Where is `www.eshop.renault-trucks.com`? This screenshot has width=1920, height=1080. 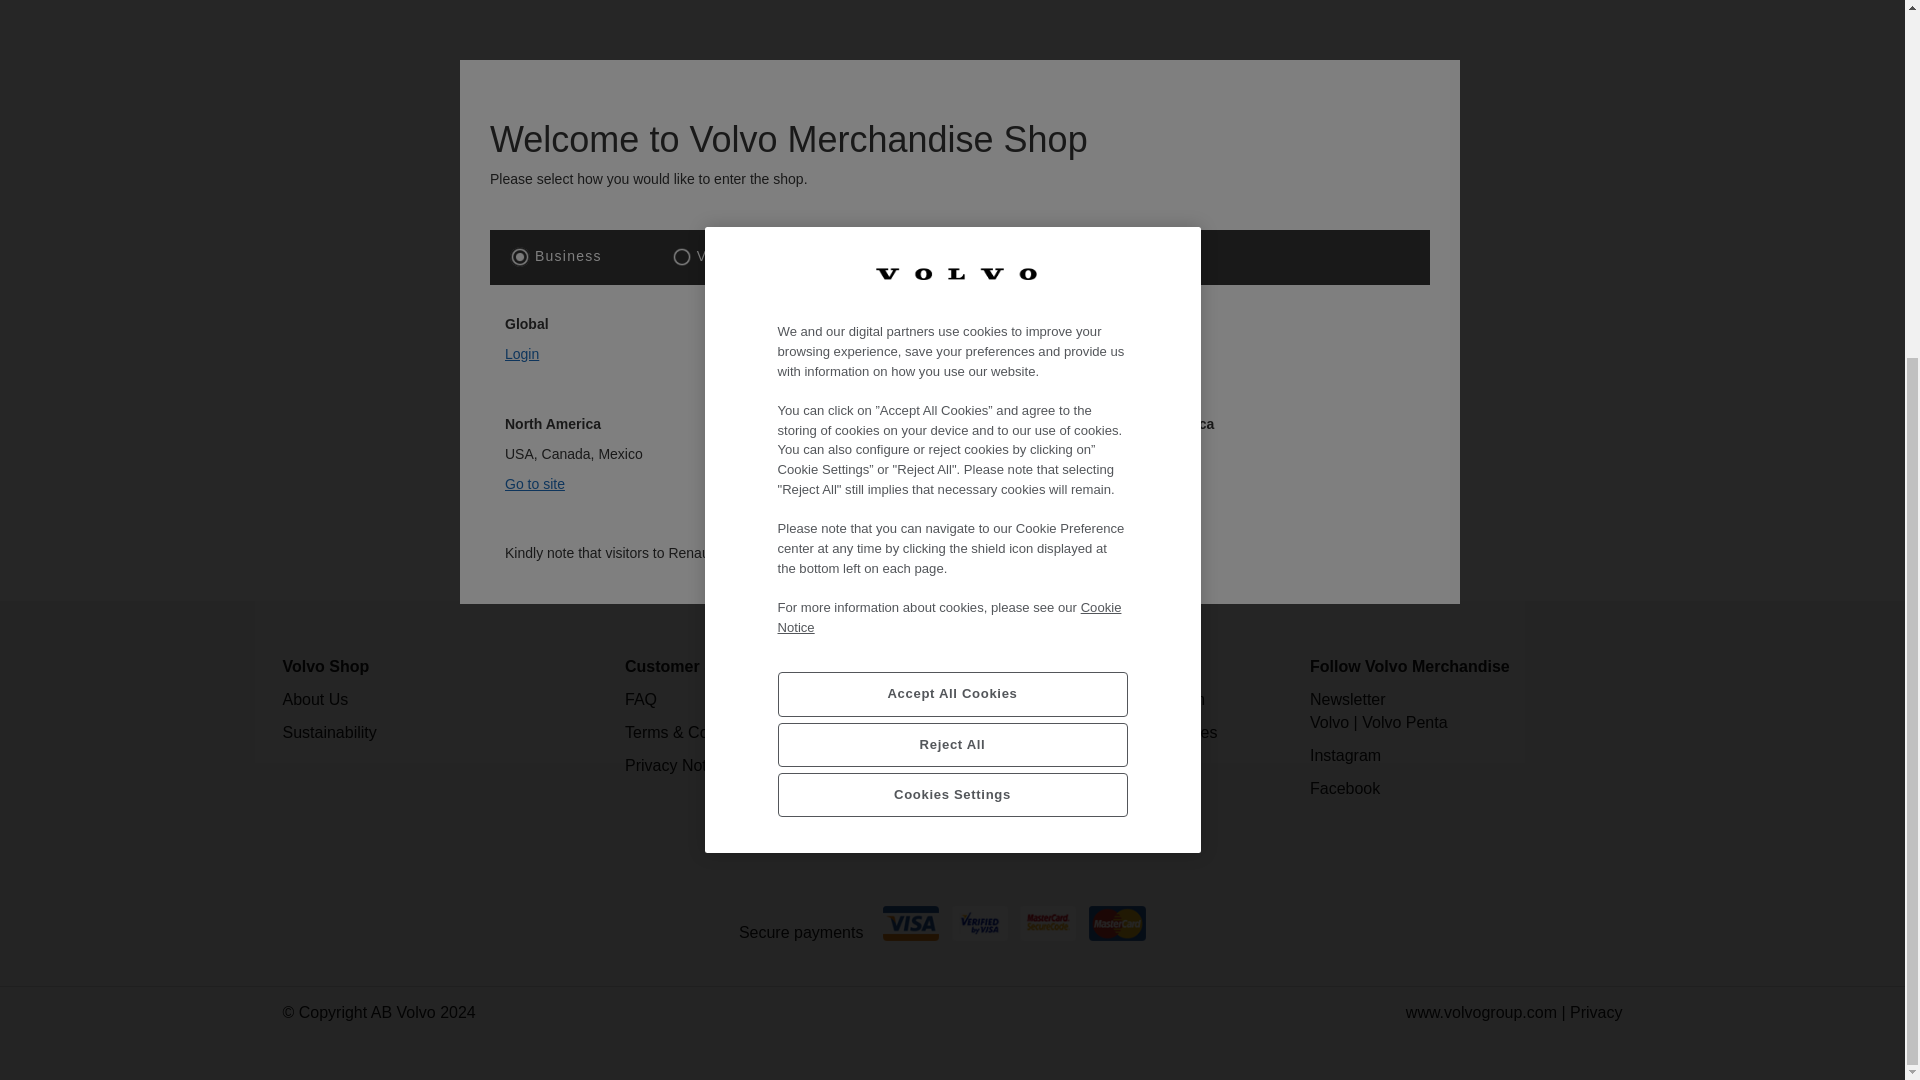 www.eshop.renault-trucks.com is located at coordinates (1061, 28).